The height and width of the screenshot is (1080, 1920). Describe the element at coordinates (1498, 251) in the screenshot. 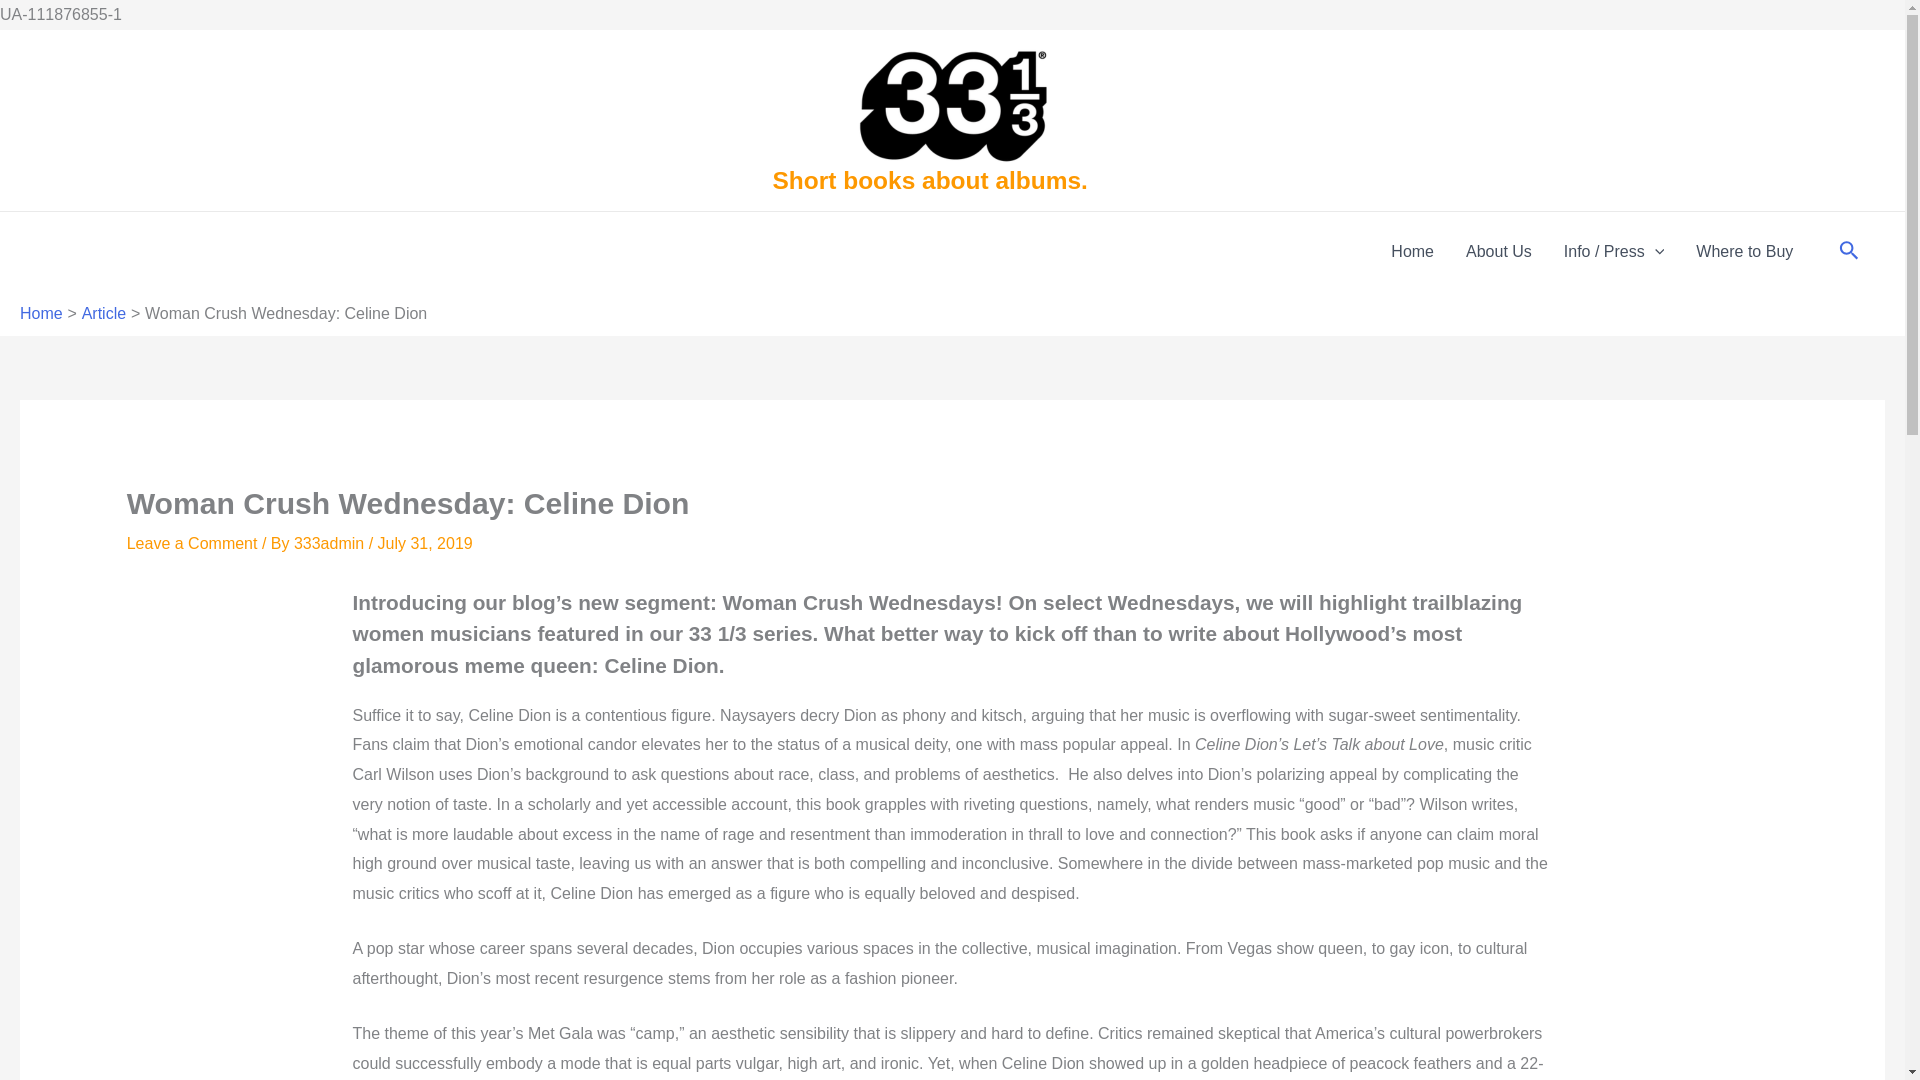

I see `About Us` at that location.